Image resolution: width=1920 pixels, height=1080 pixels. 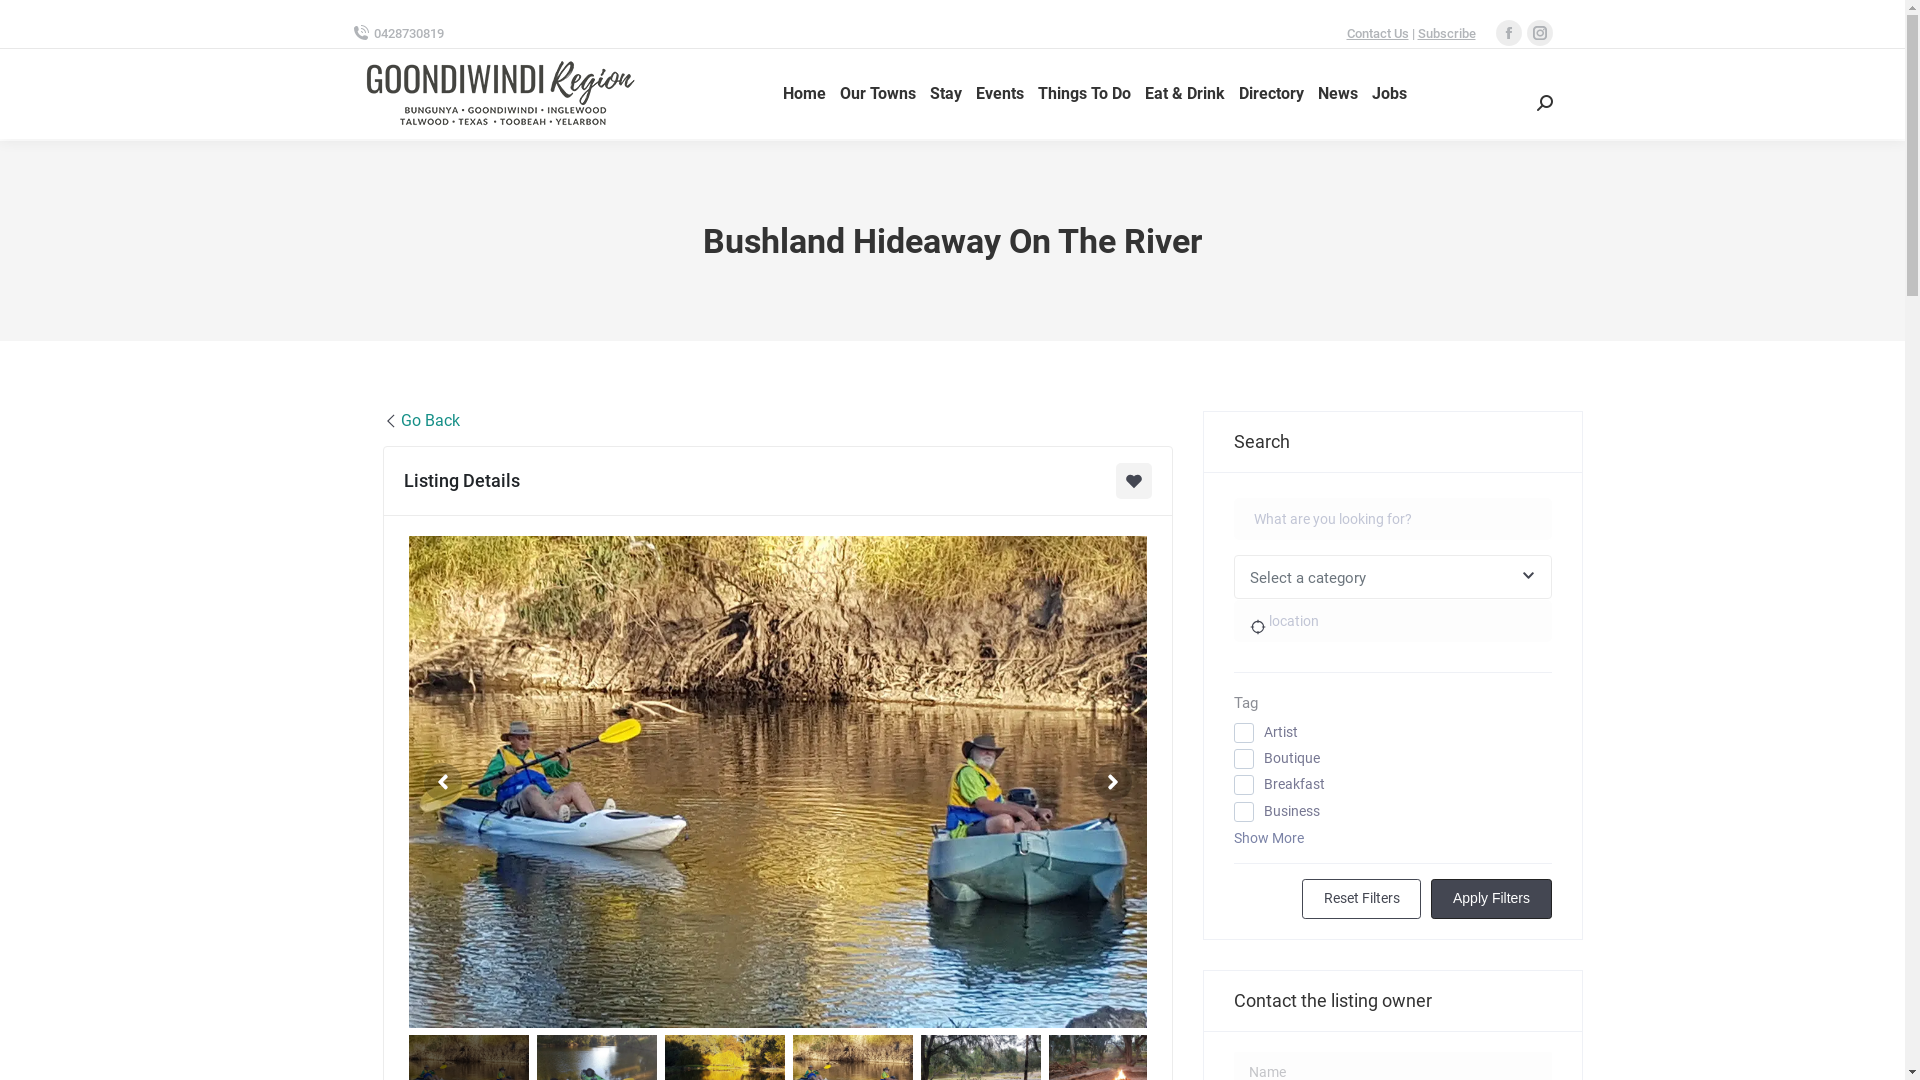 I want to click on Events, so click(x=1000, y=94).